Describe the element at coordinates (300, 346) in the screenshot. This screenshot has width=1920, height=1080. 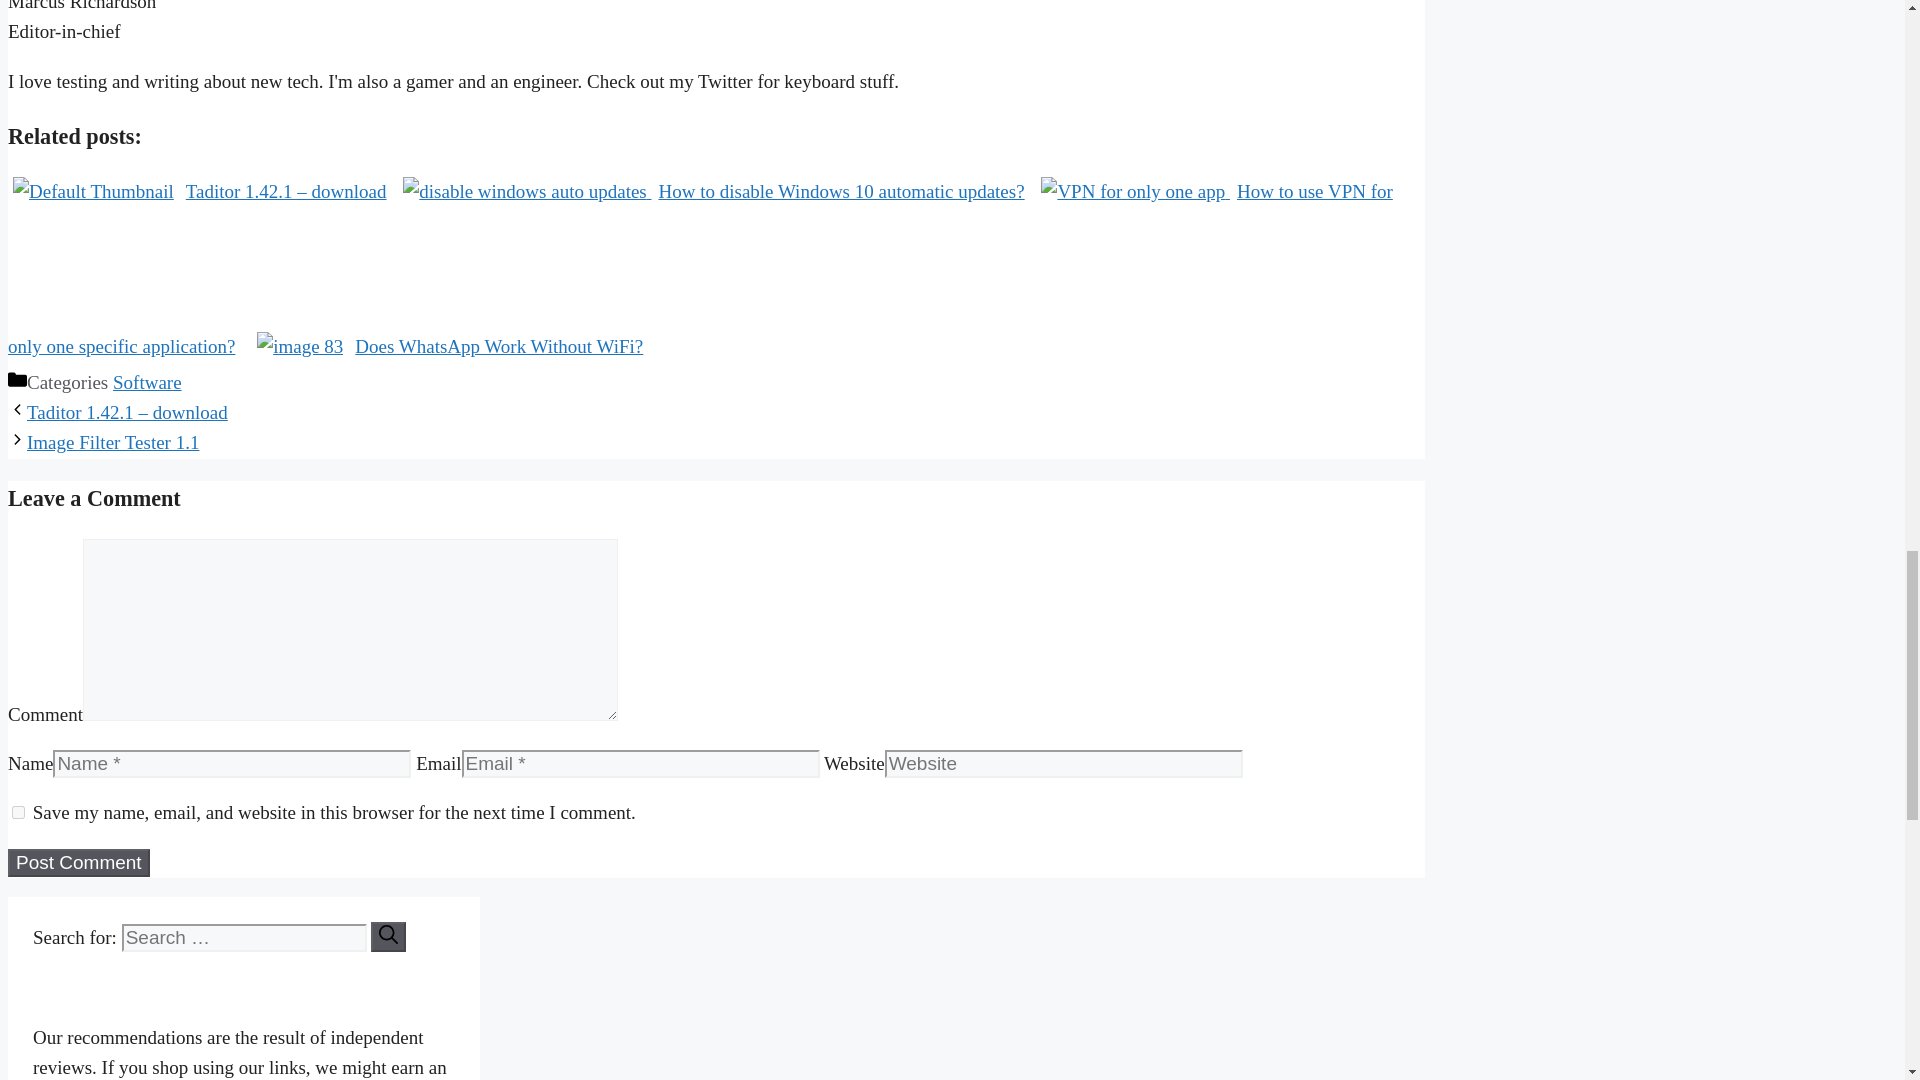
I see `Does WhatsApp Work Without WiFi? 11` at that location.